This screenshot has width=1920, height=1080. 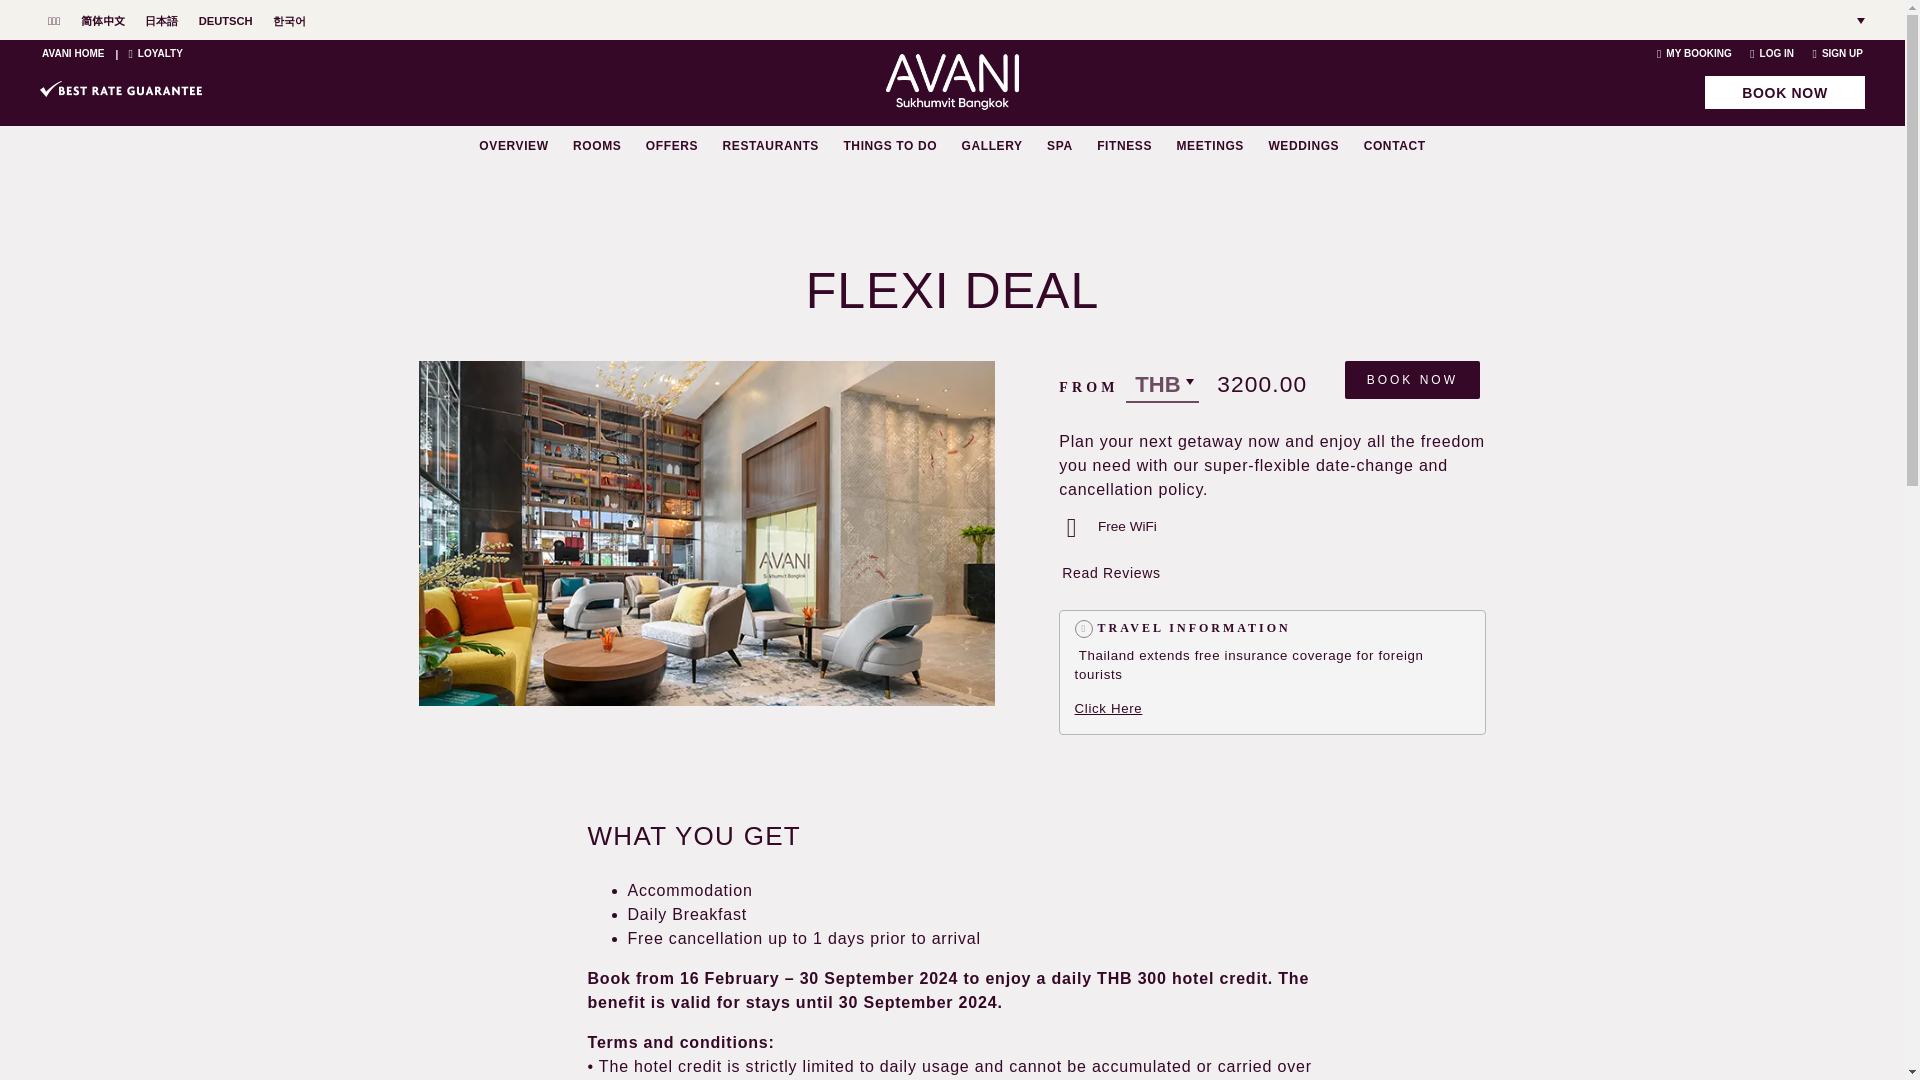 I want to click on BOOK NOW, so click(x=1784, y=92).